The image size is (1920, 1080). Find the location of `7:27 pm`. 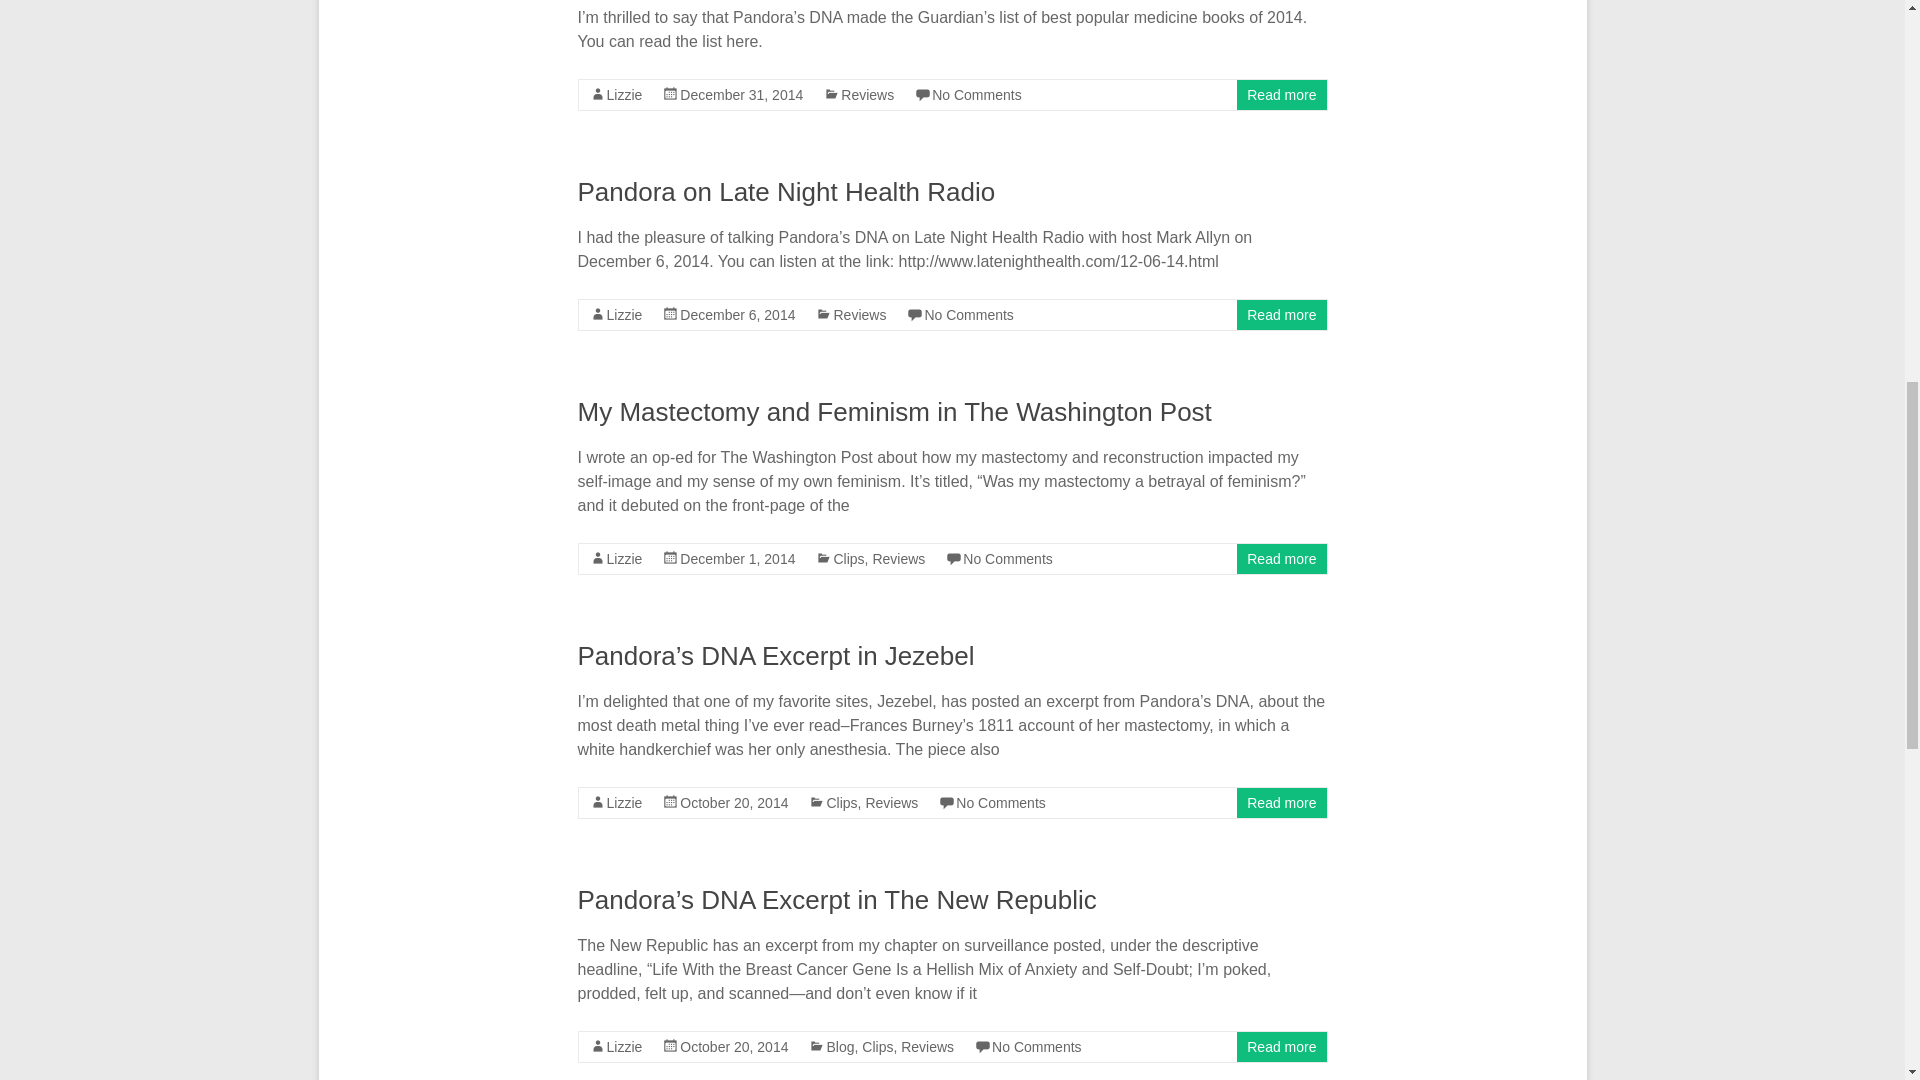

7:27 pm is located at coordinates (740, 94).